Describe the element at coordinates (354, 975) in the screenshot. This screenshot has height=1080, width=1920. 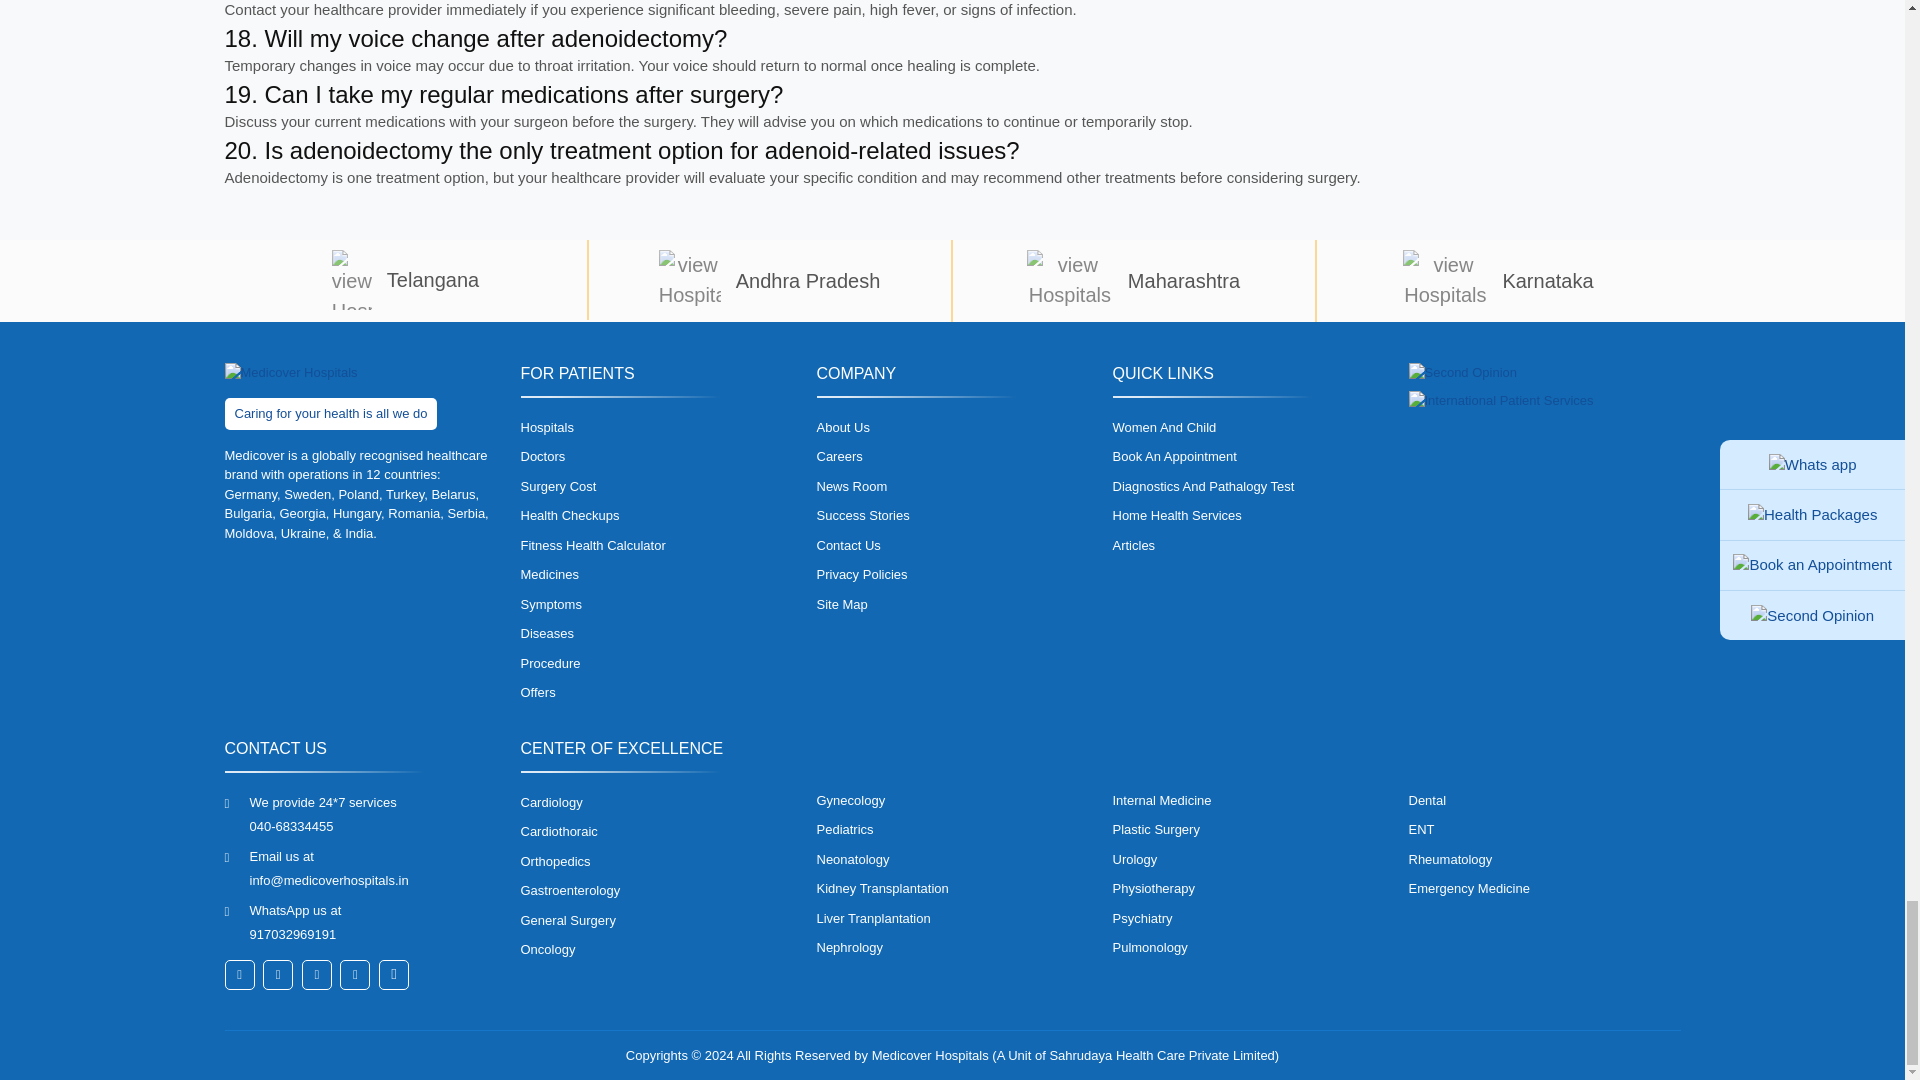
I see `Follow us on Instagram` at that location.